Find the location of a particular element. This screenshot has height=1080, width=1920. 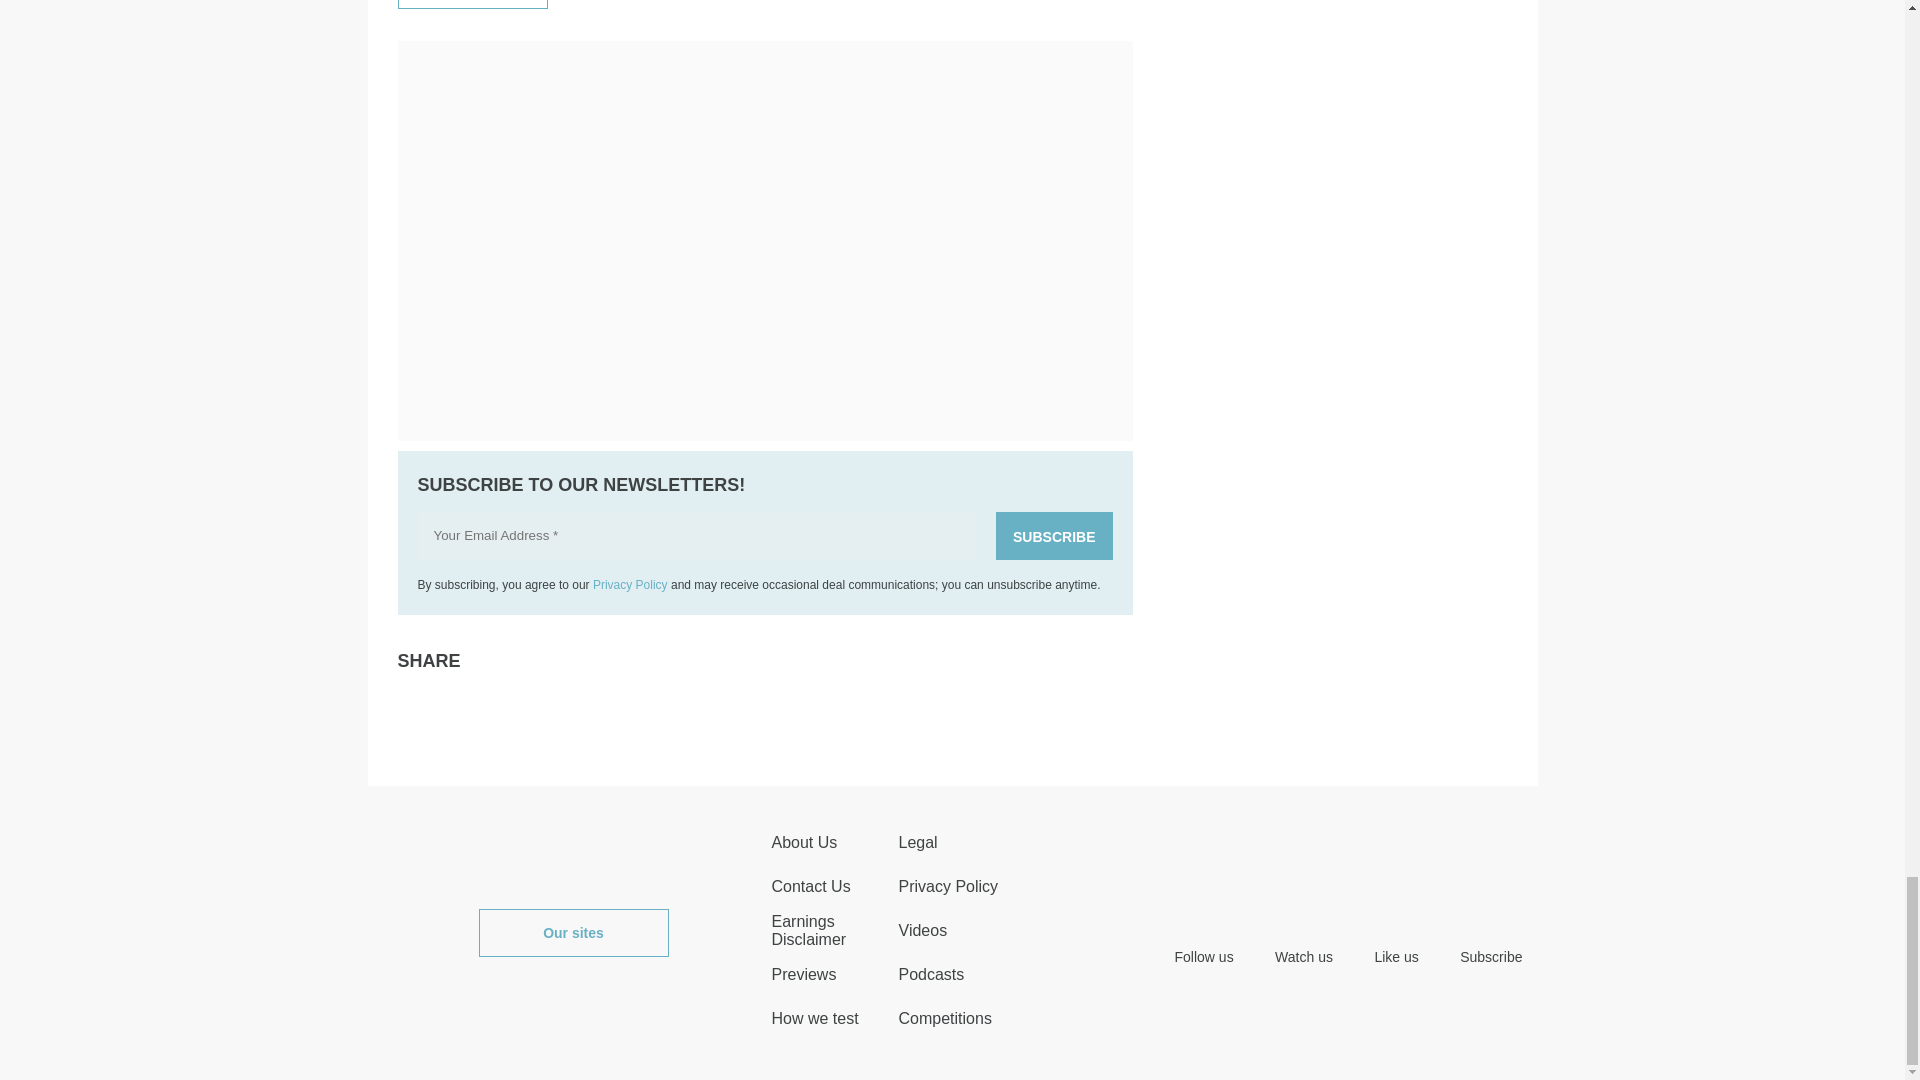

Skull and Bones is located at coordinates (472, 1).